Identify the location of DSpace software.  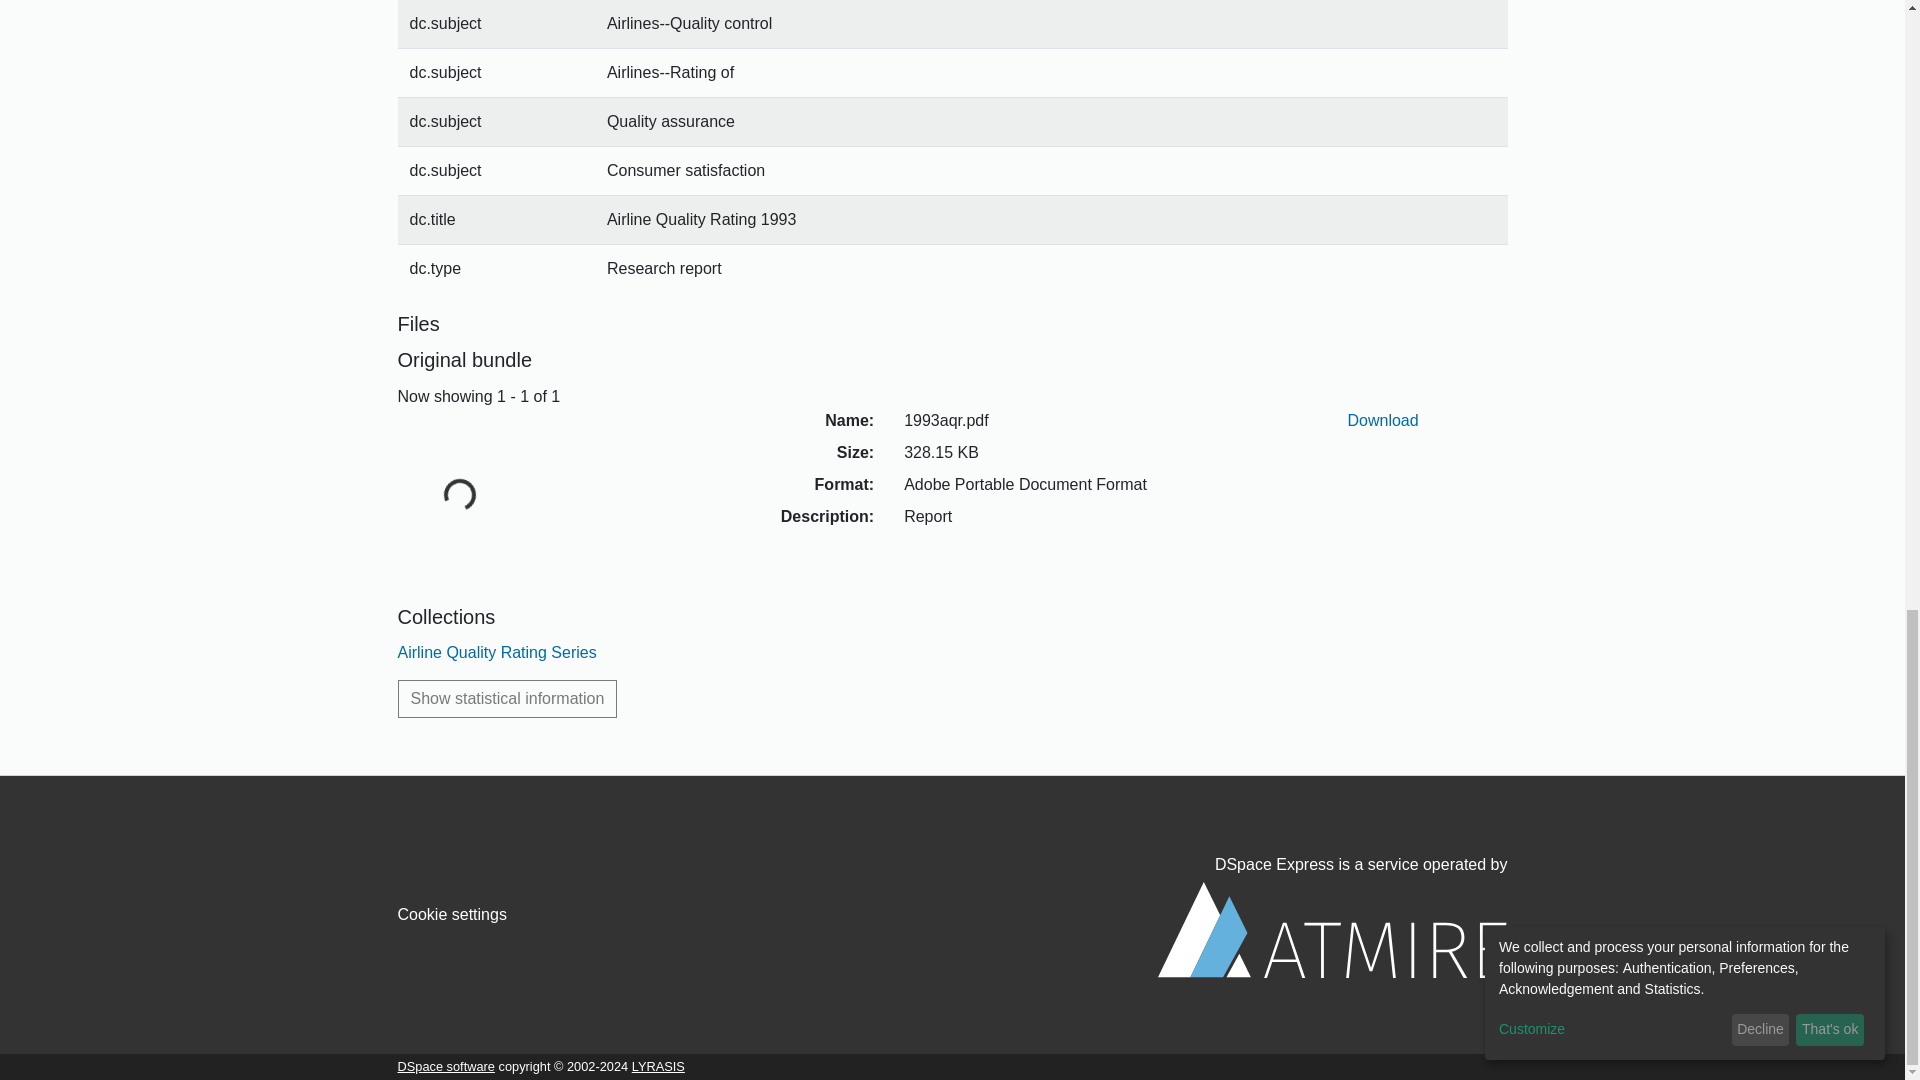
(446, 1066).